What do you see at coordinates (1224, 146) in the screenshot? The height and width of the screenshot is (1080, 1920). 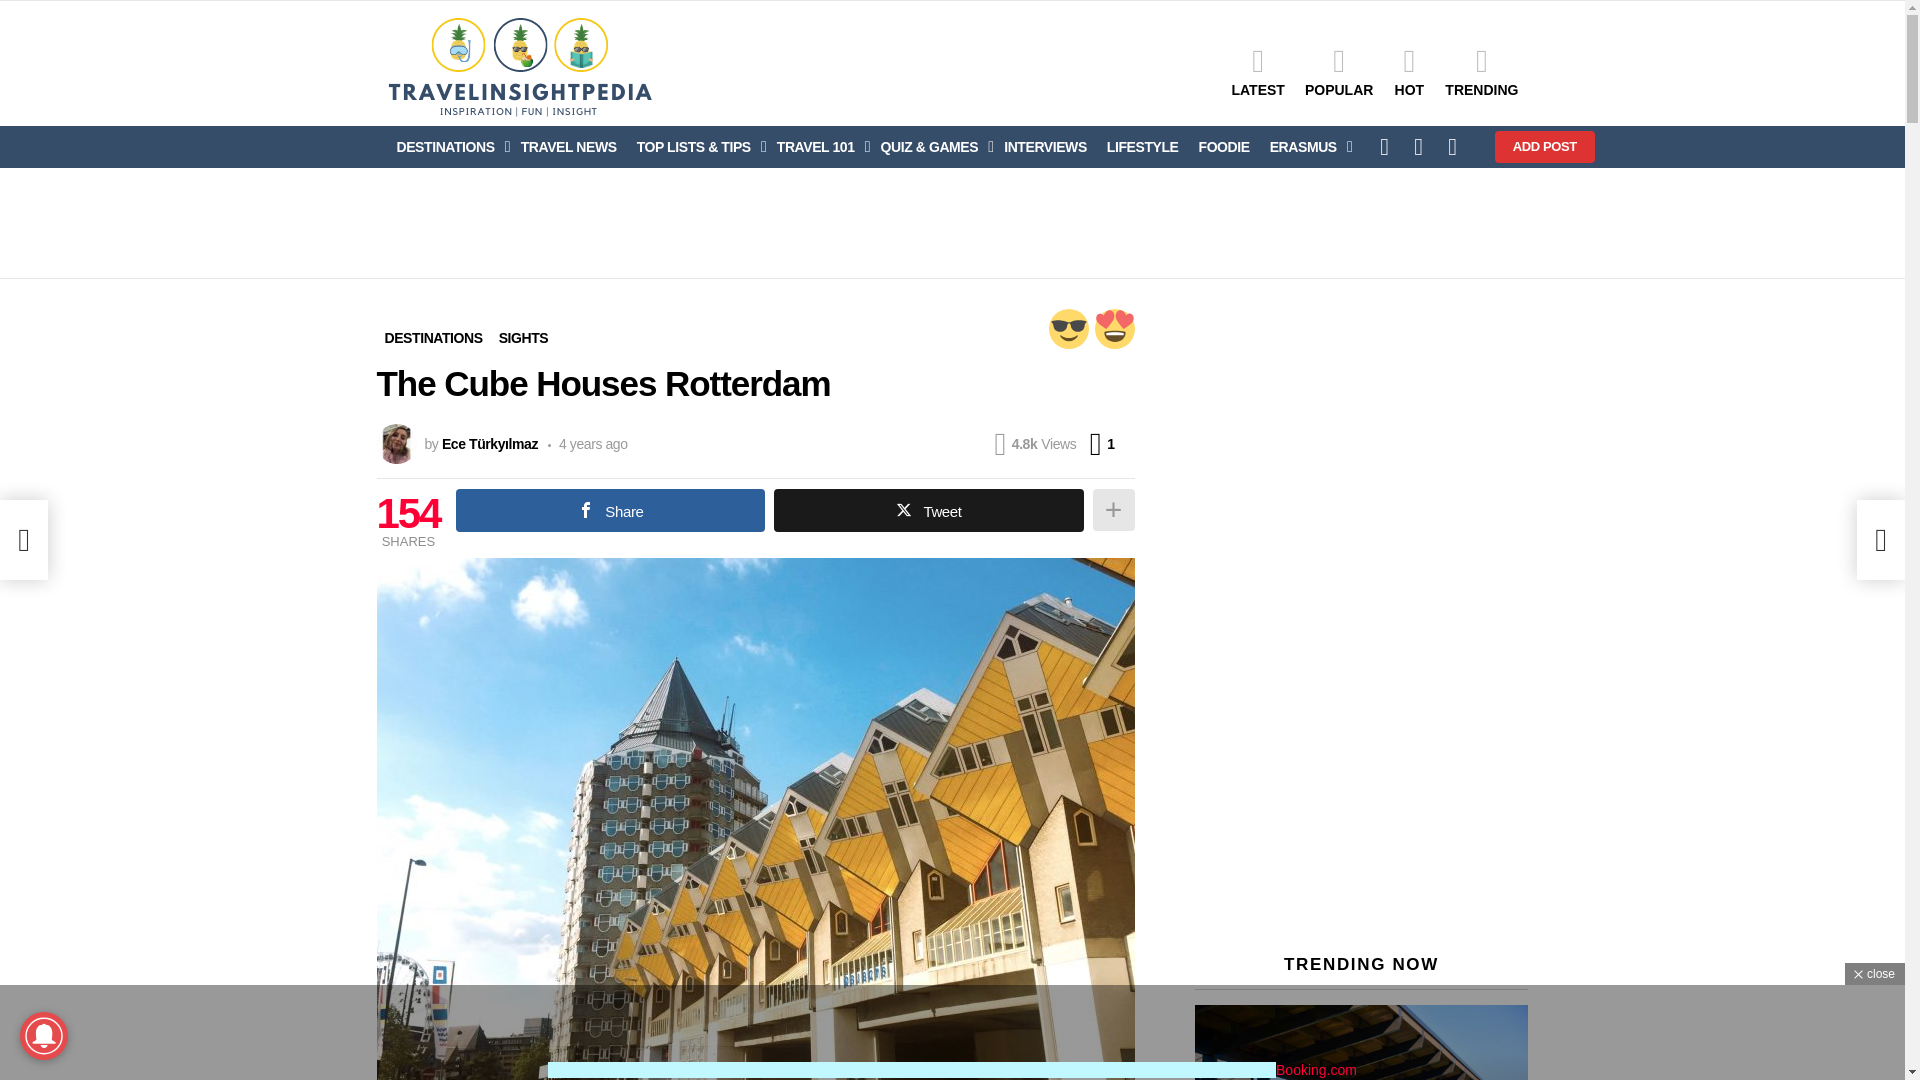 I see `FOODIE` at bounding box center [1224, 146].